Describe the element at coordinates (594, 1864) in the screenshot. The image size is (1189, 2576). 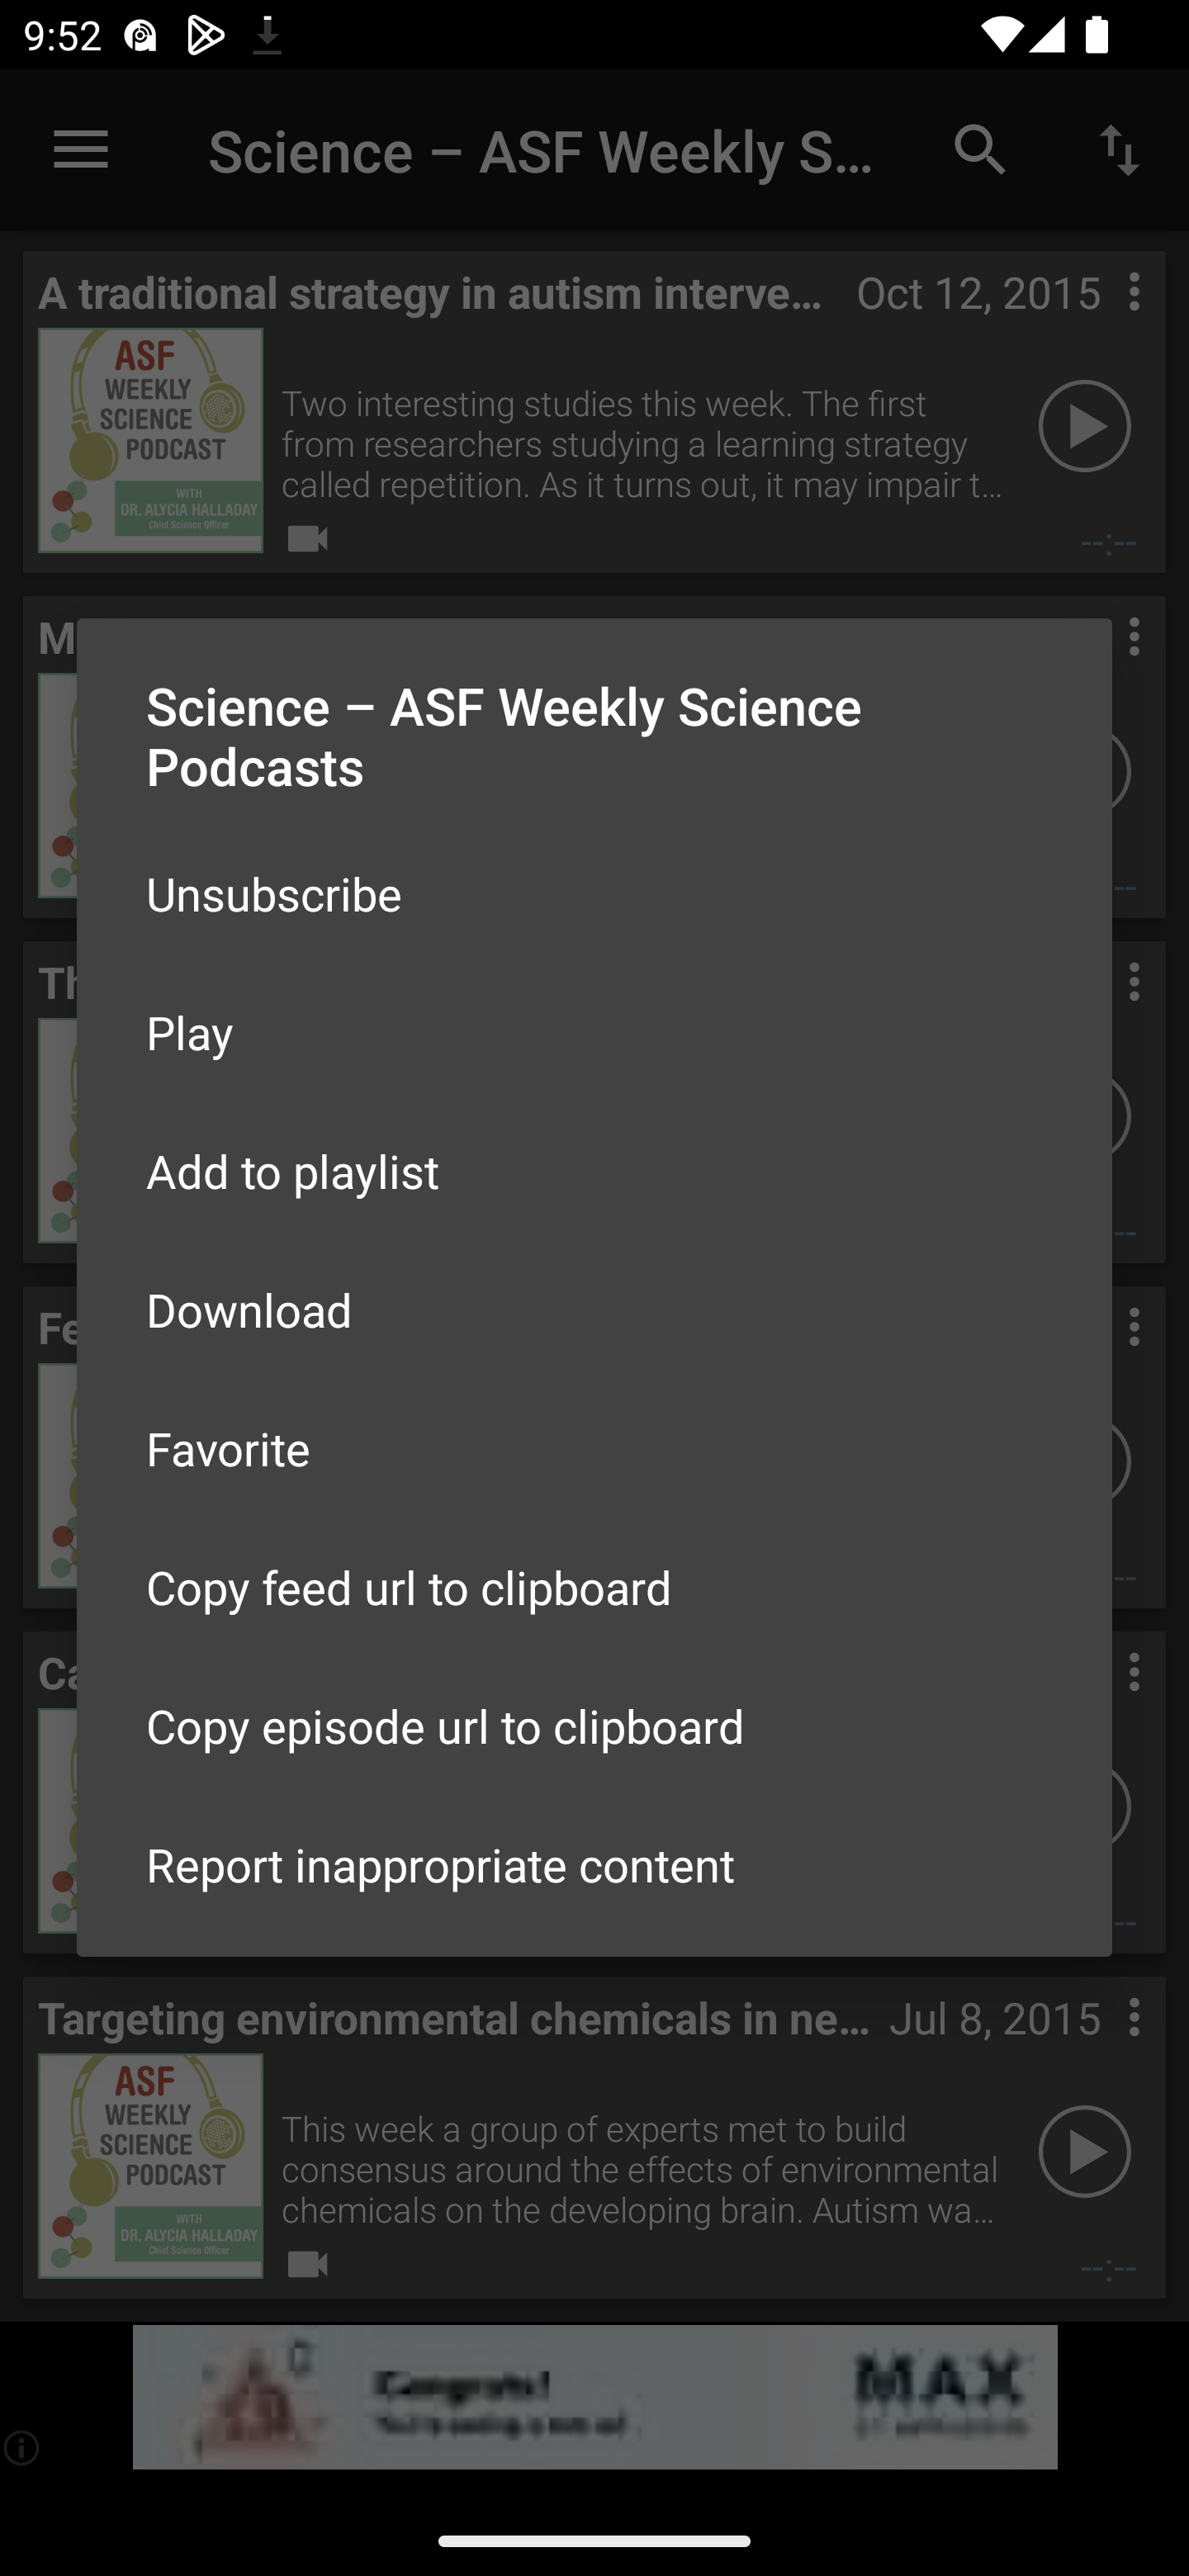
I see `Report inappropriate content` at that location.